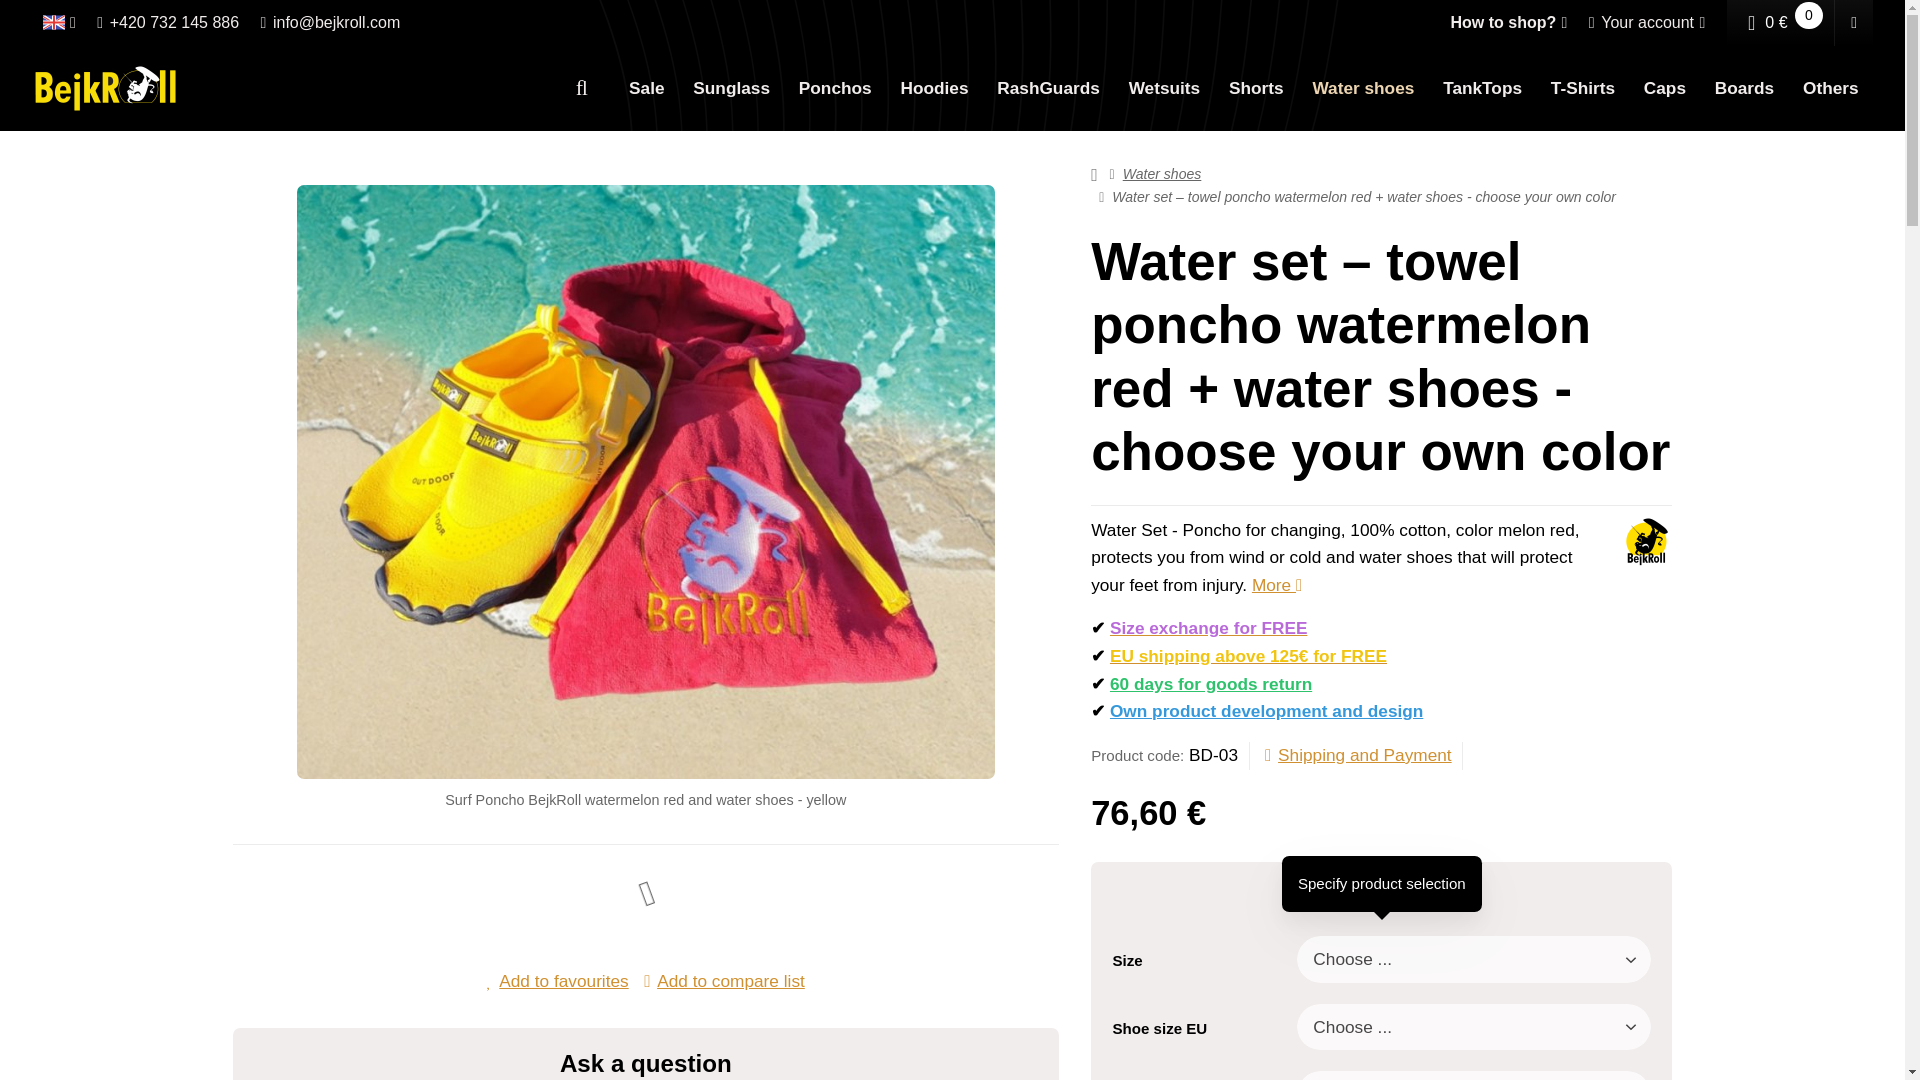  What do you see at coordinates (582, 88) in the screenshot?
I see `Search` at bounding box center [582, 88].